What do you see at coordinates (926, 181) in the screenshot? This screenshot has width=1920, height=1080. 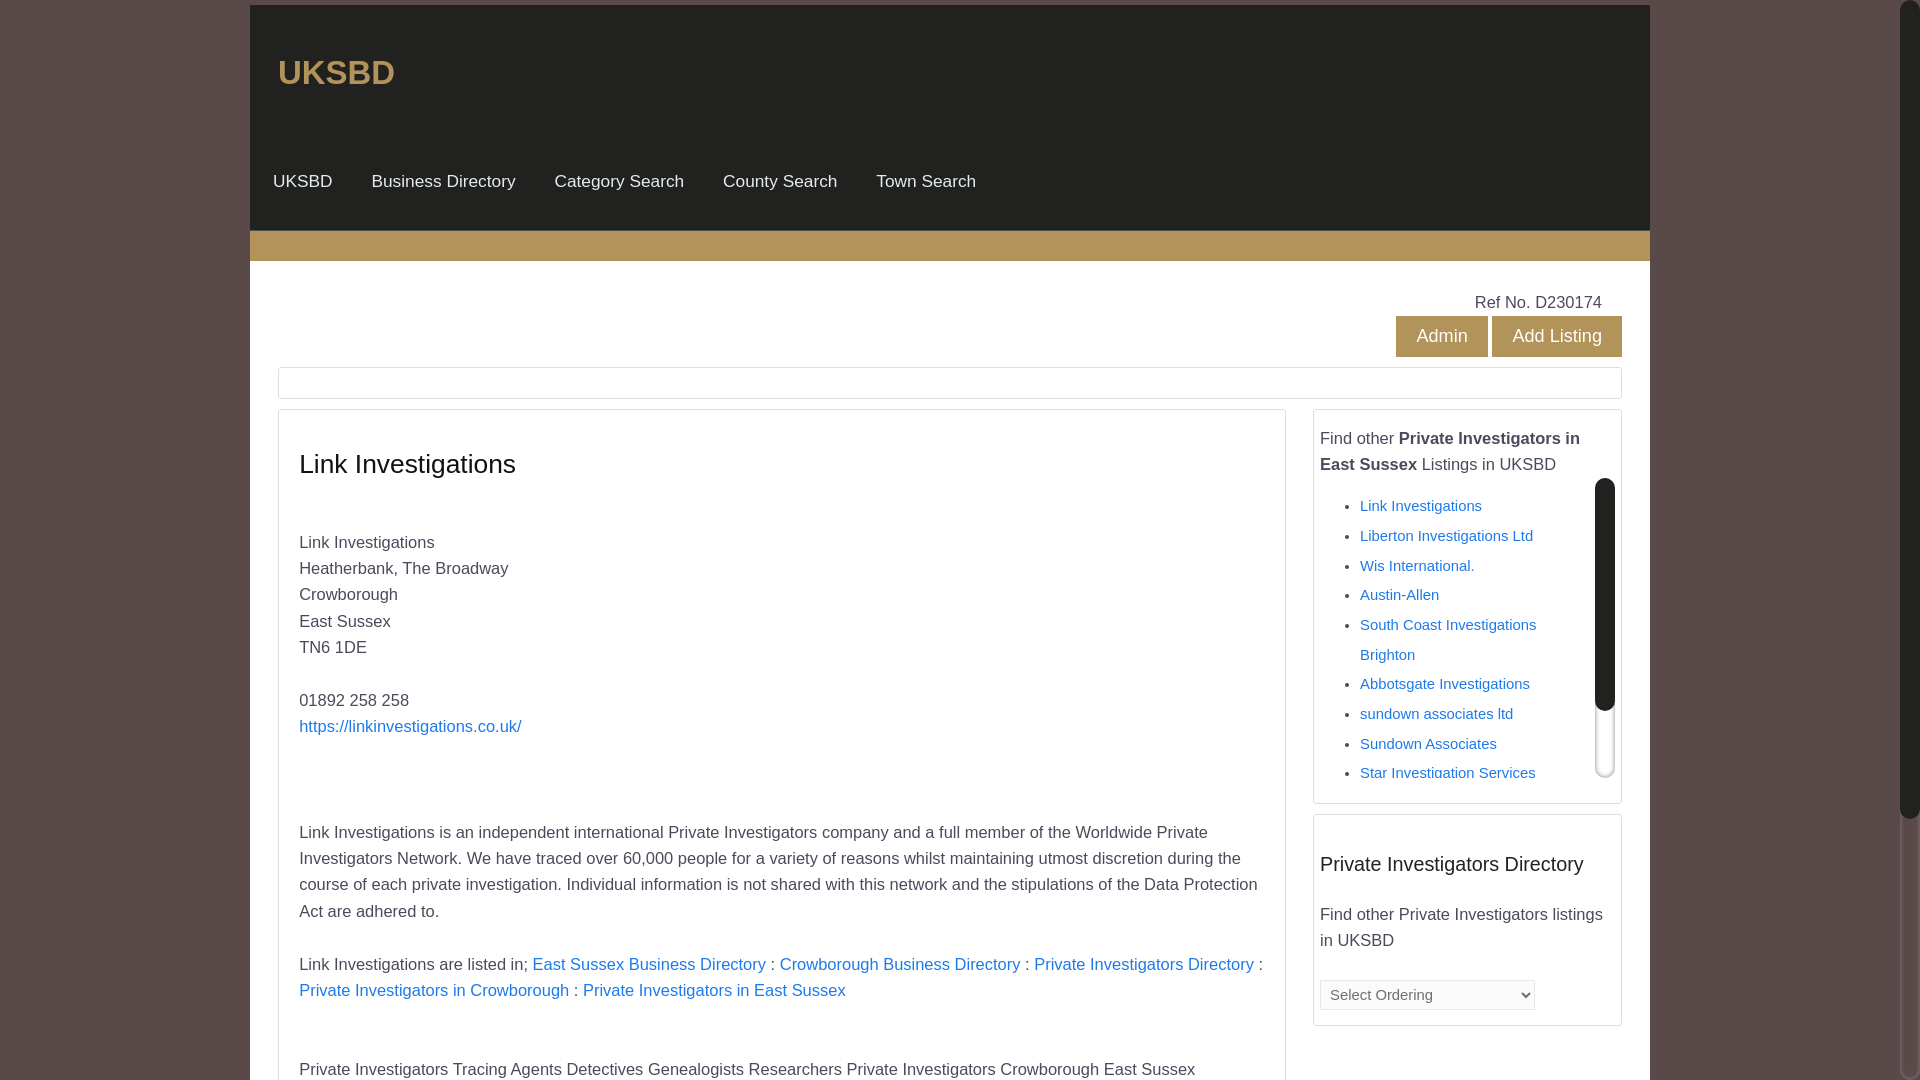 I see `Town Search` at bounding box center [926, 181].